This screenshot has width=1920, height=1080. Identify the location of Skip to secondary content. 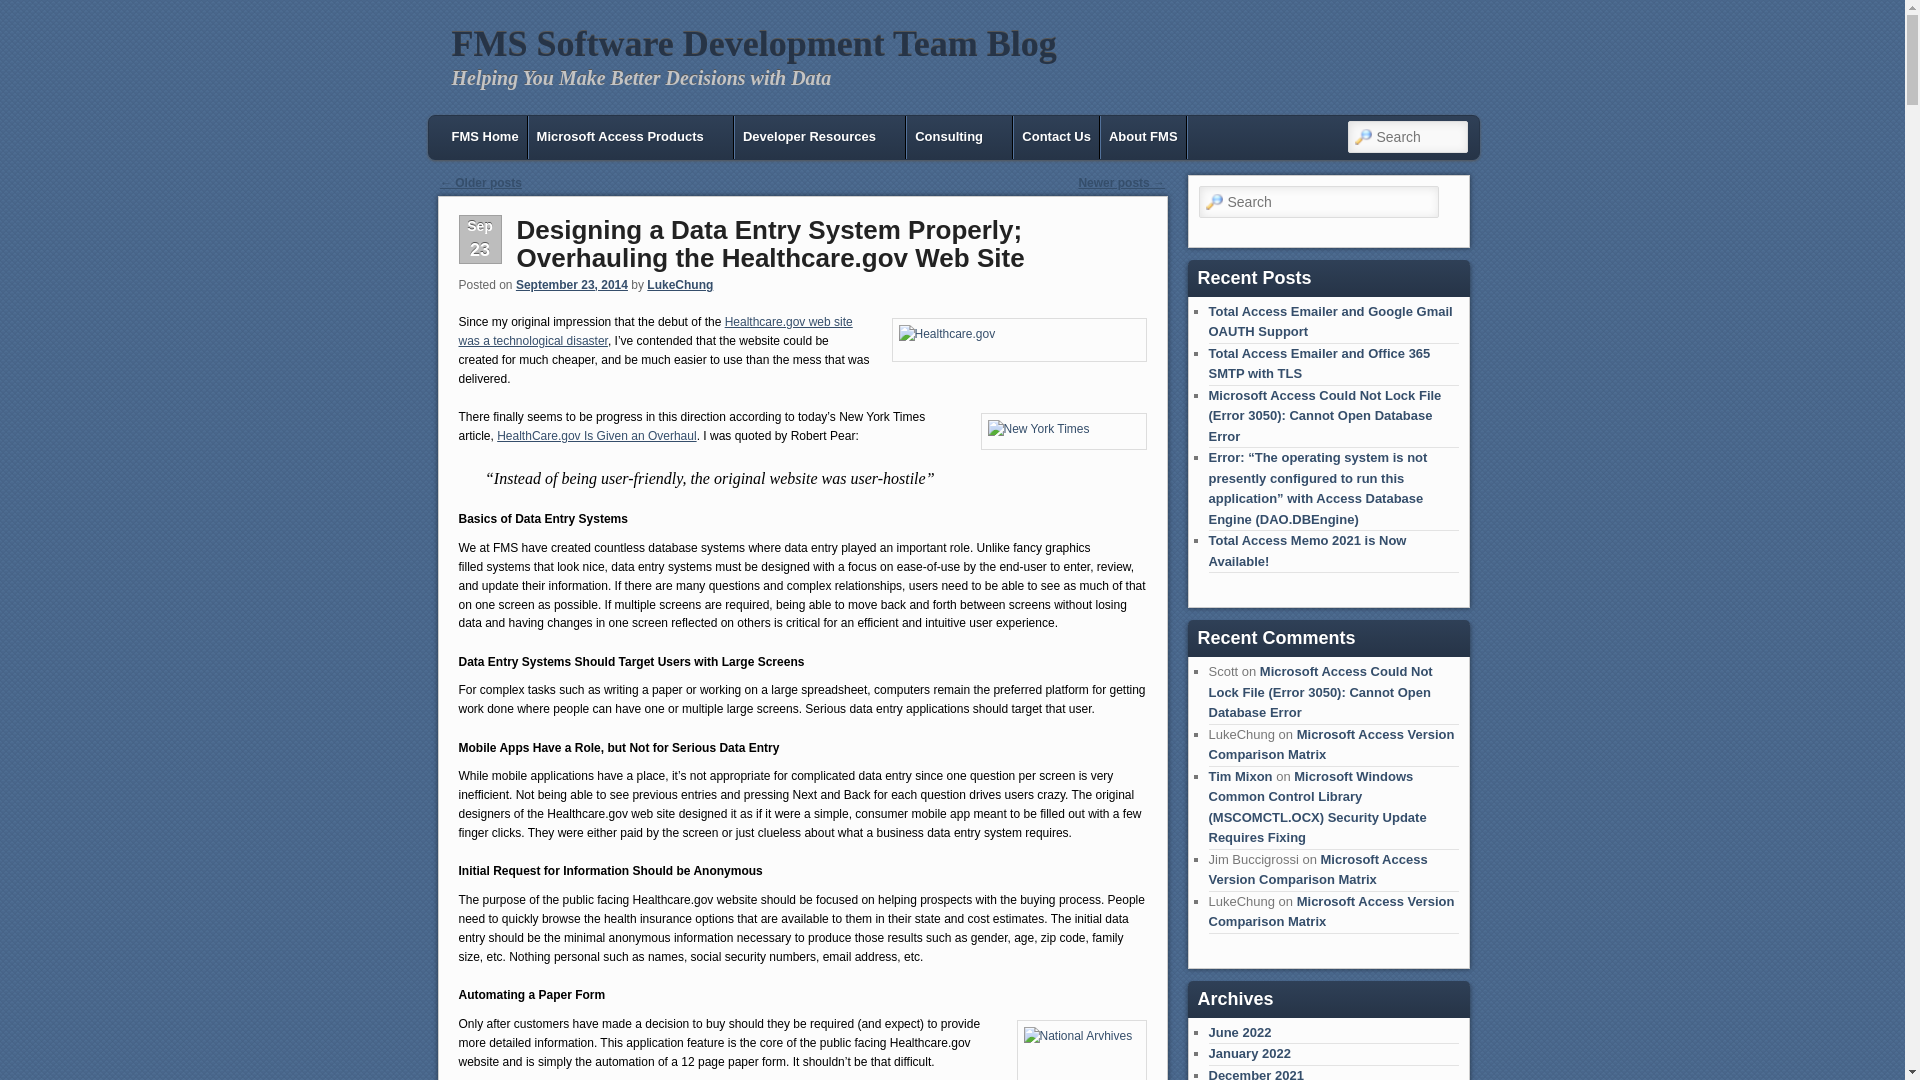
(522, 130).